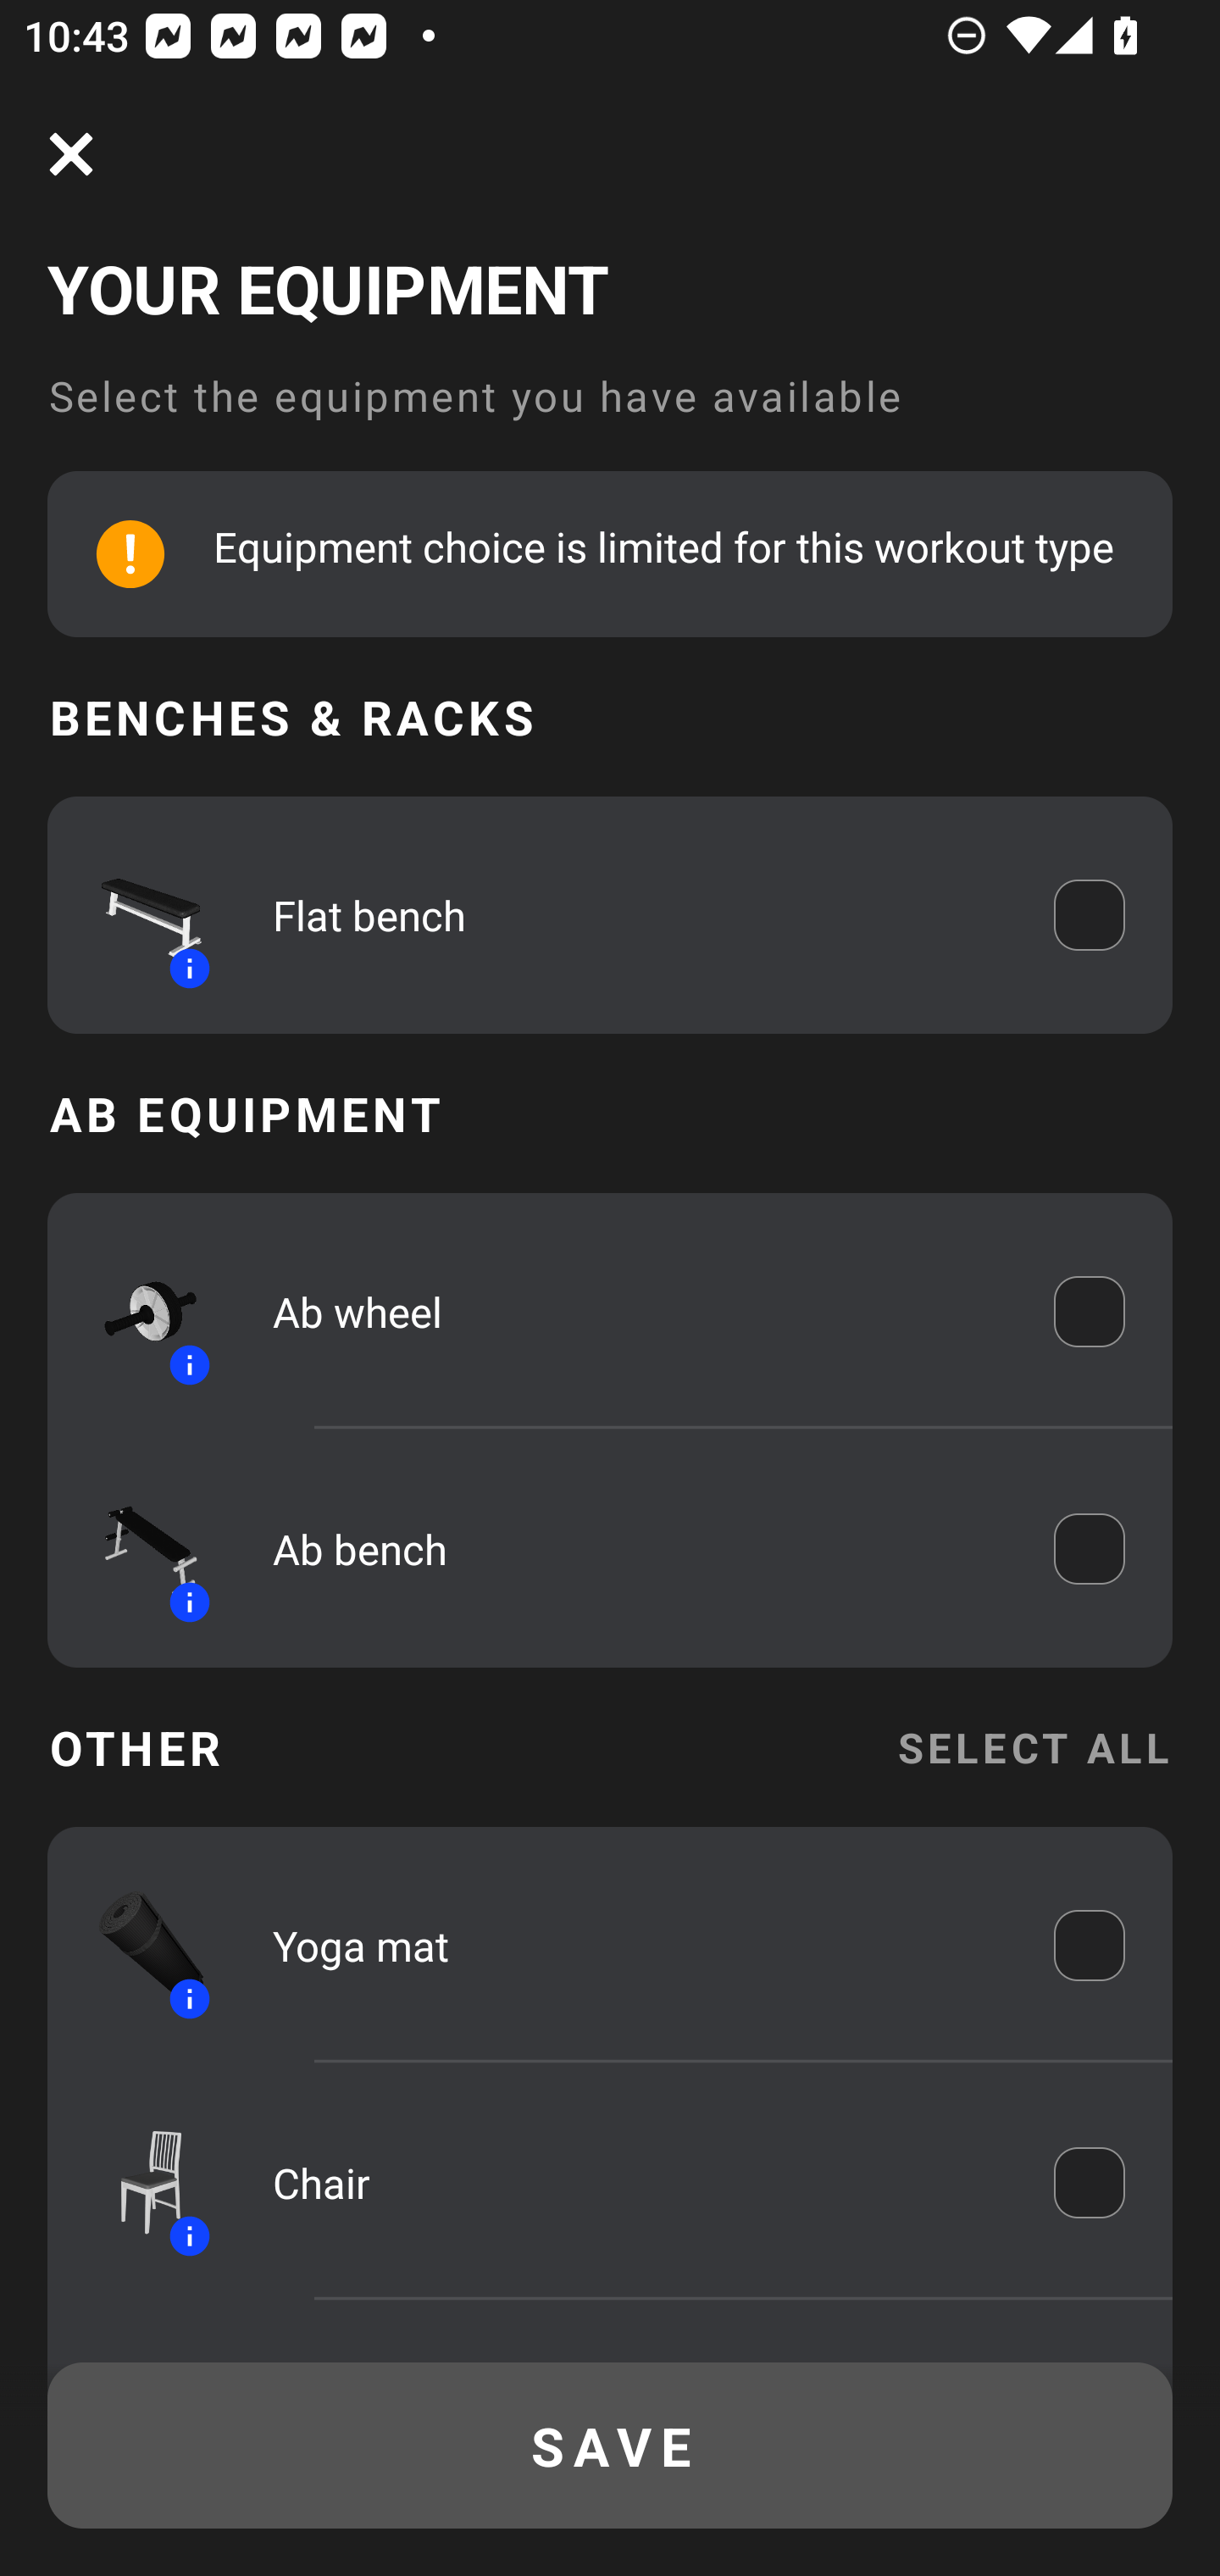  I want to click on Equipment icon Information icon, so click(136, 2183).